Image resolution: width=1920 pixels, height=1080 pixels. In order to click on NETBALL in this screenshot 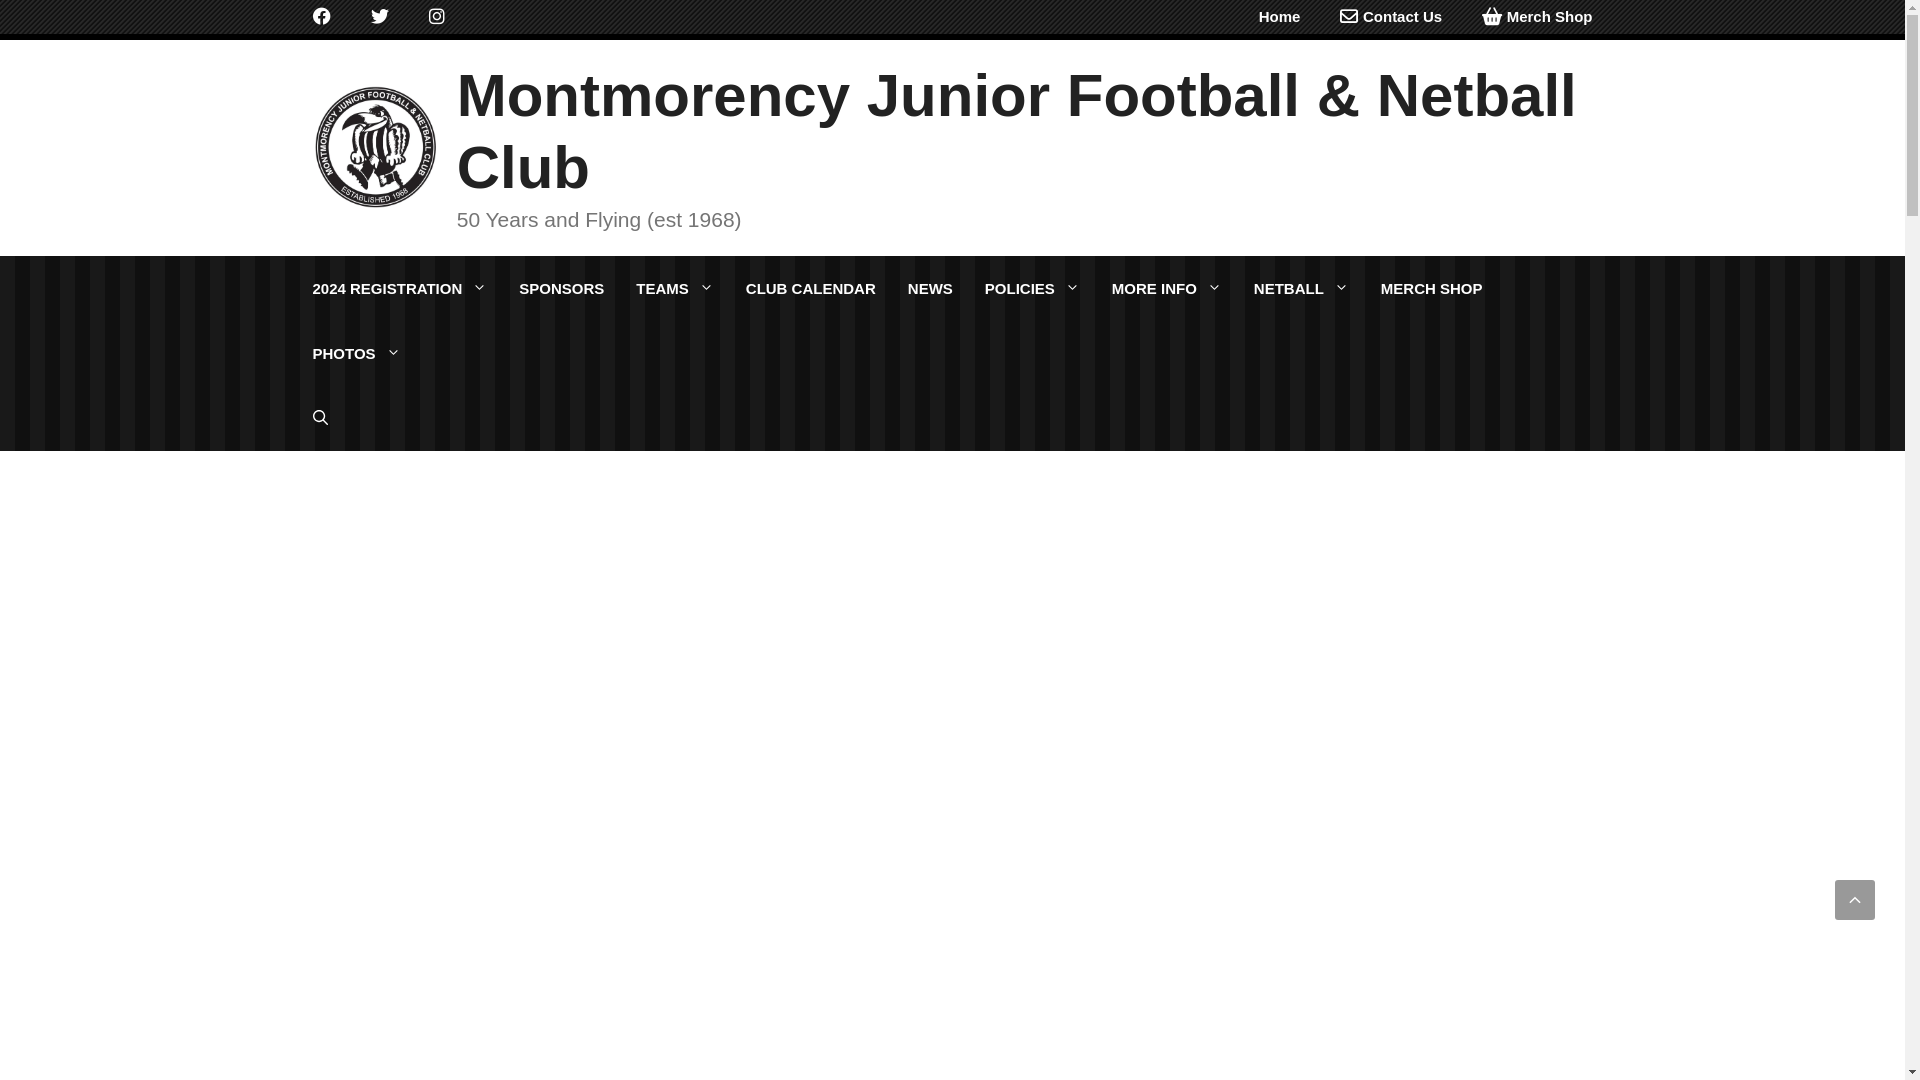, I will do `click(1302, 288)`.